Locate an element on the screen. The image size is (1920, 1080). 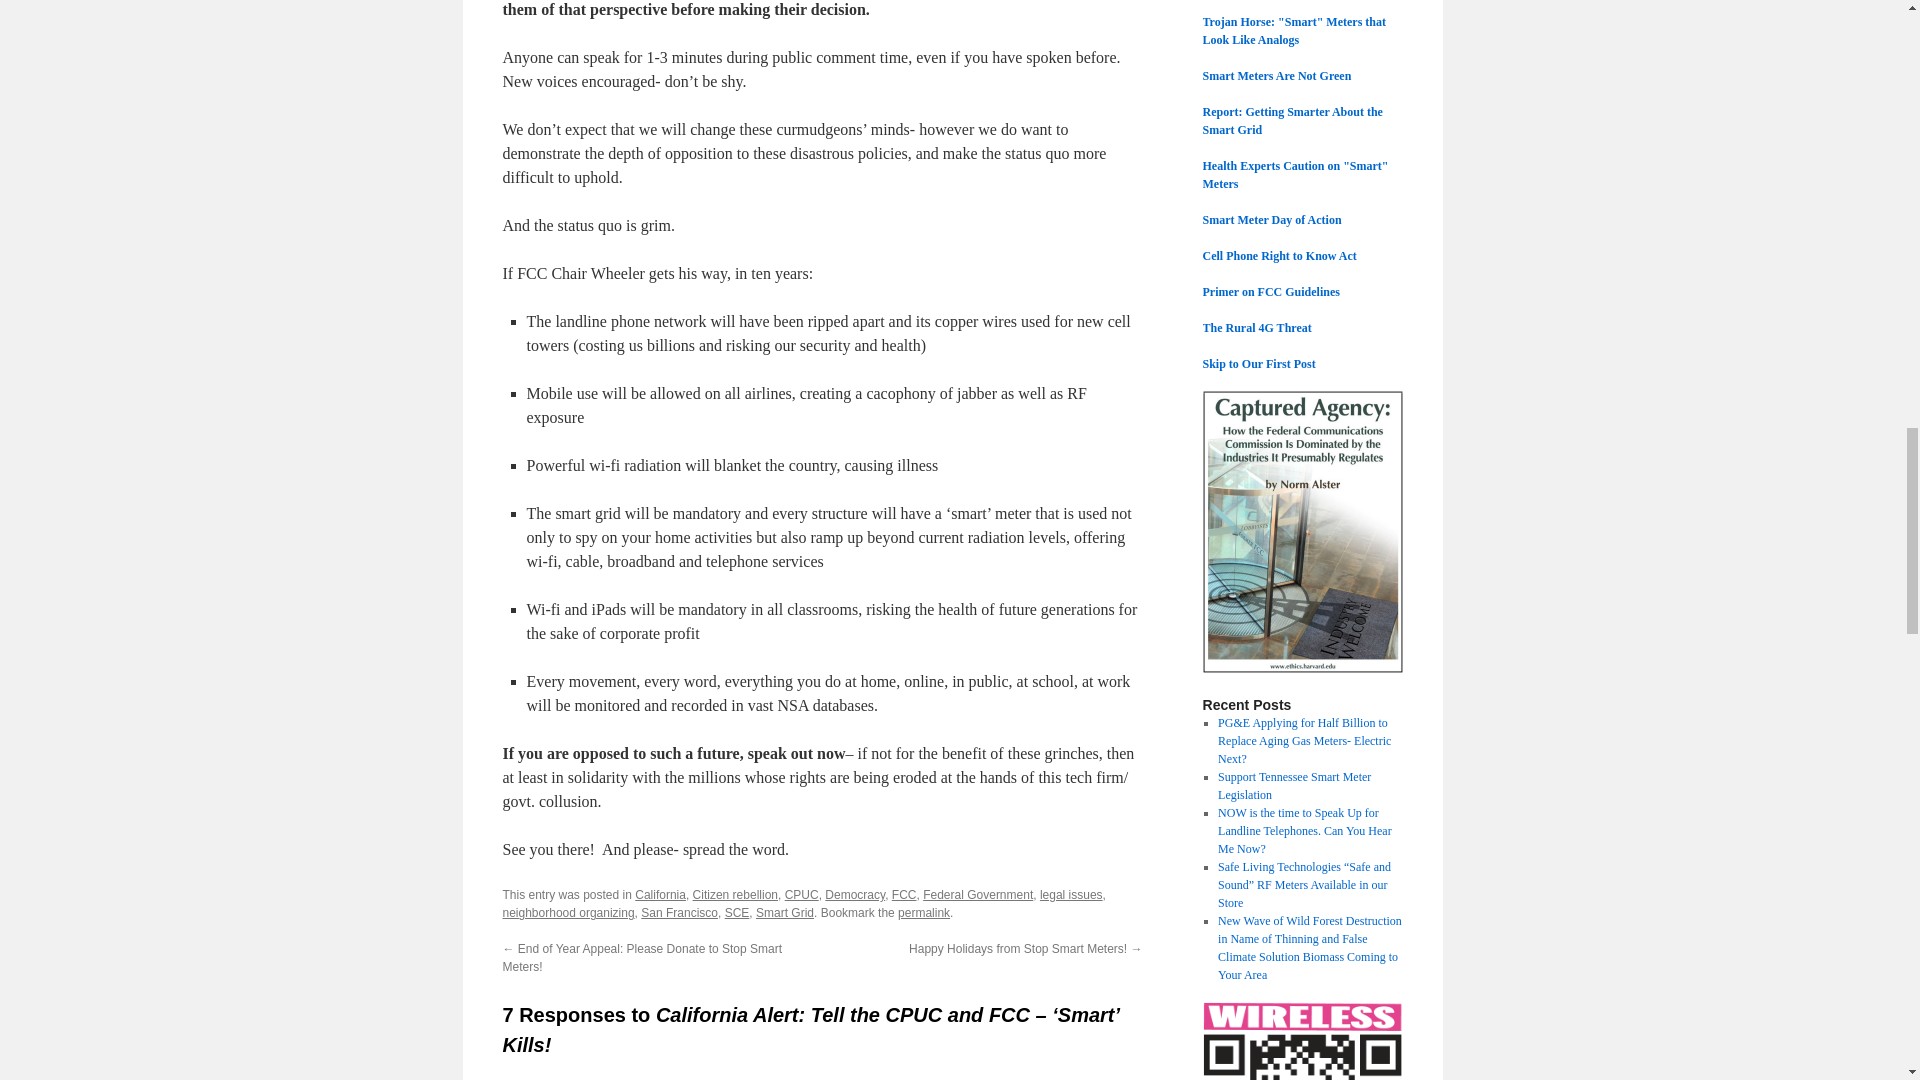
legal issues is located at coordinates (1071, 894).